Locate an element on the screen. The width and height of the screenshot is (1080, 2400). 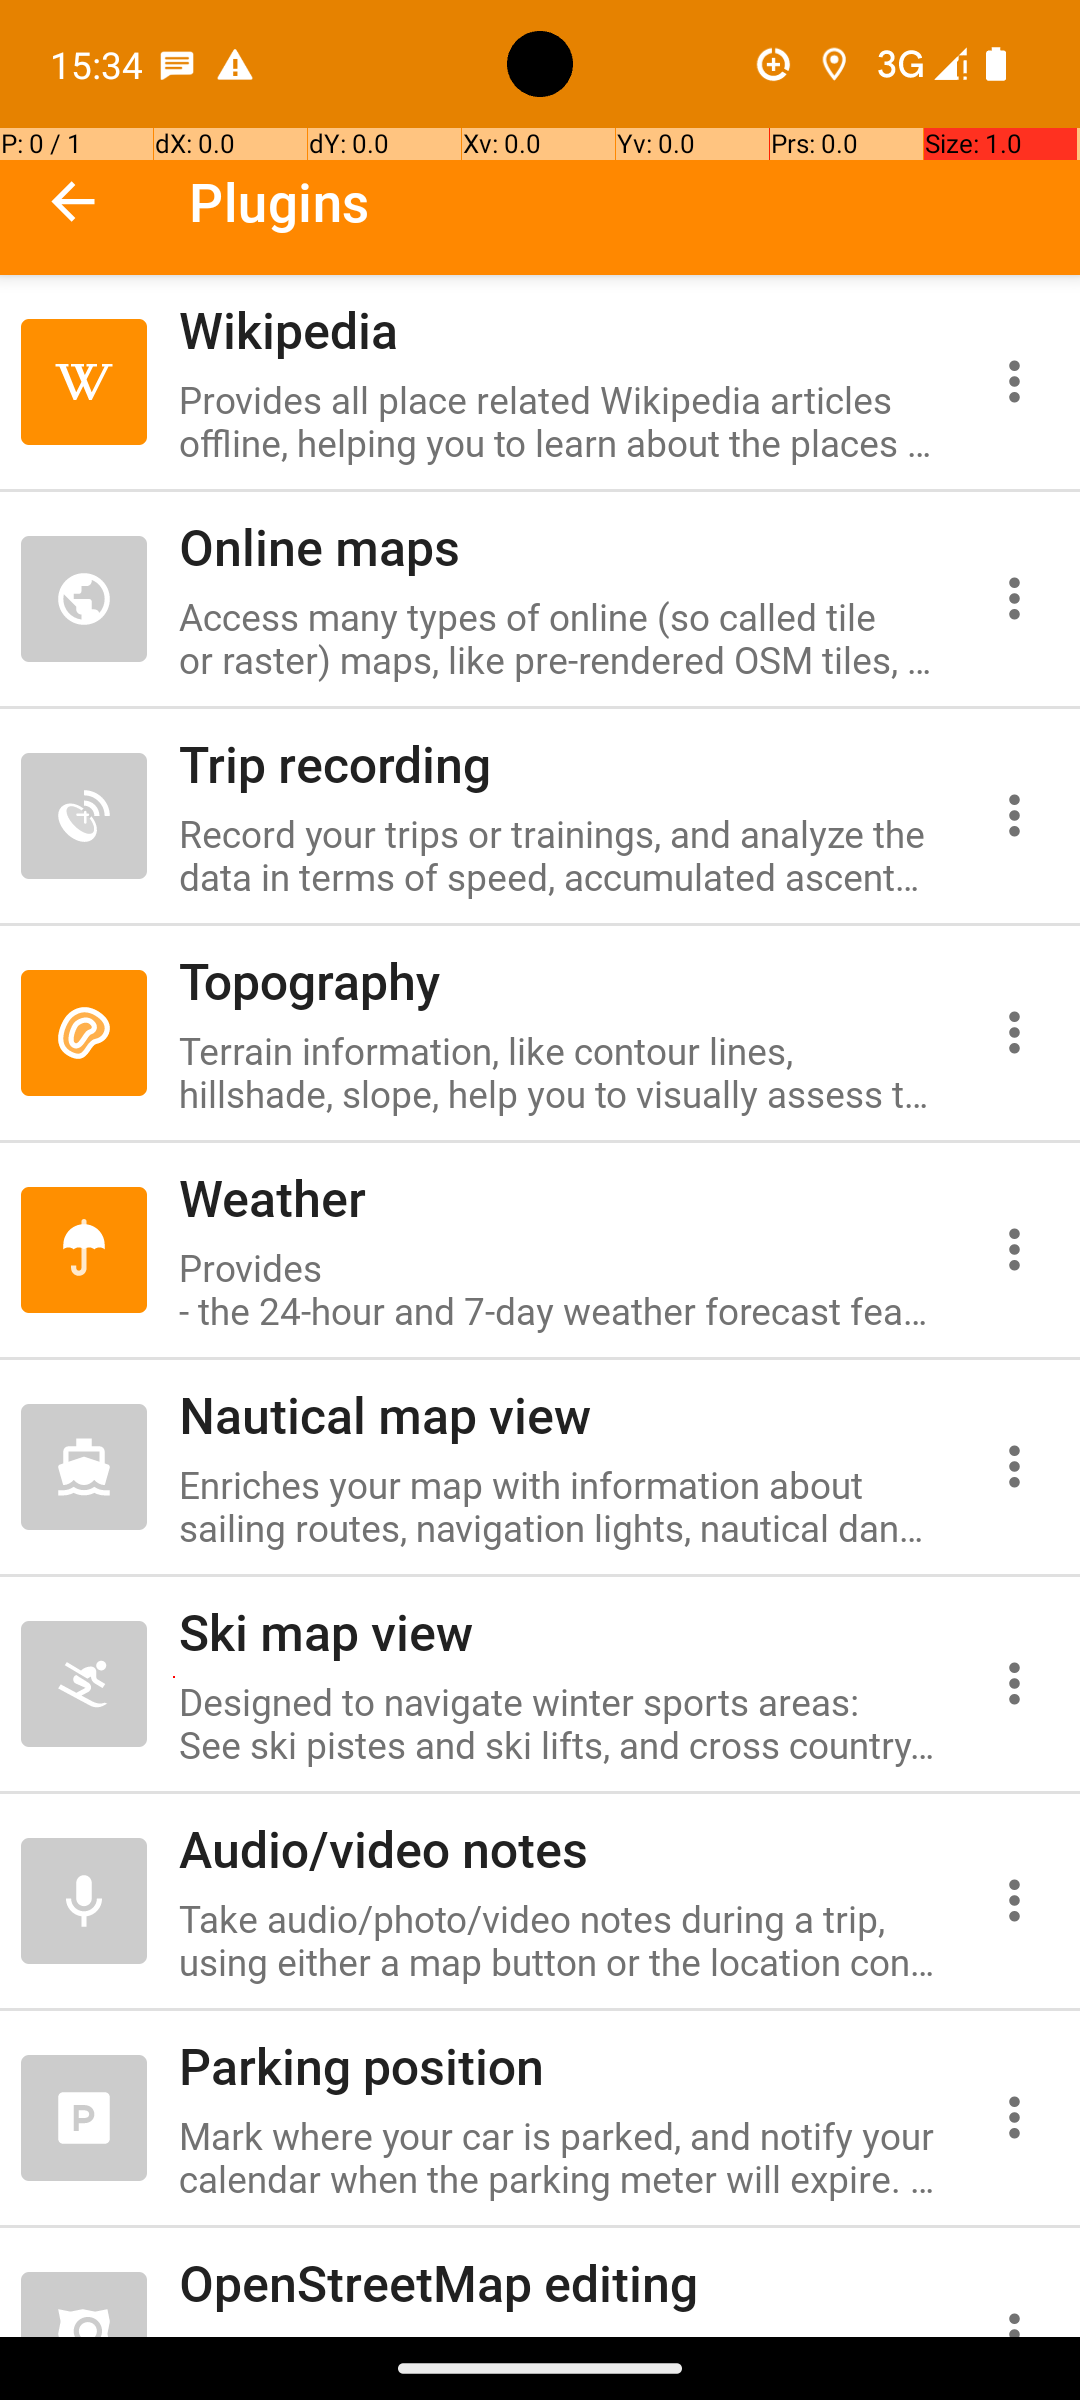
Provides all place related Wikipedia articles offline, helping you to learn about the places you visit on your trip by simple taps on the map. Don't forget to download the Wikipedia map files for the respective regions. is located at coordinates (558, 421).